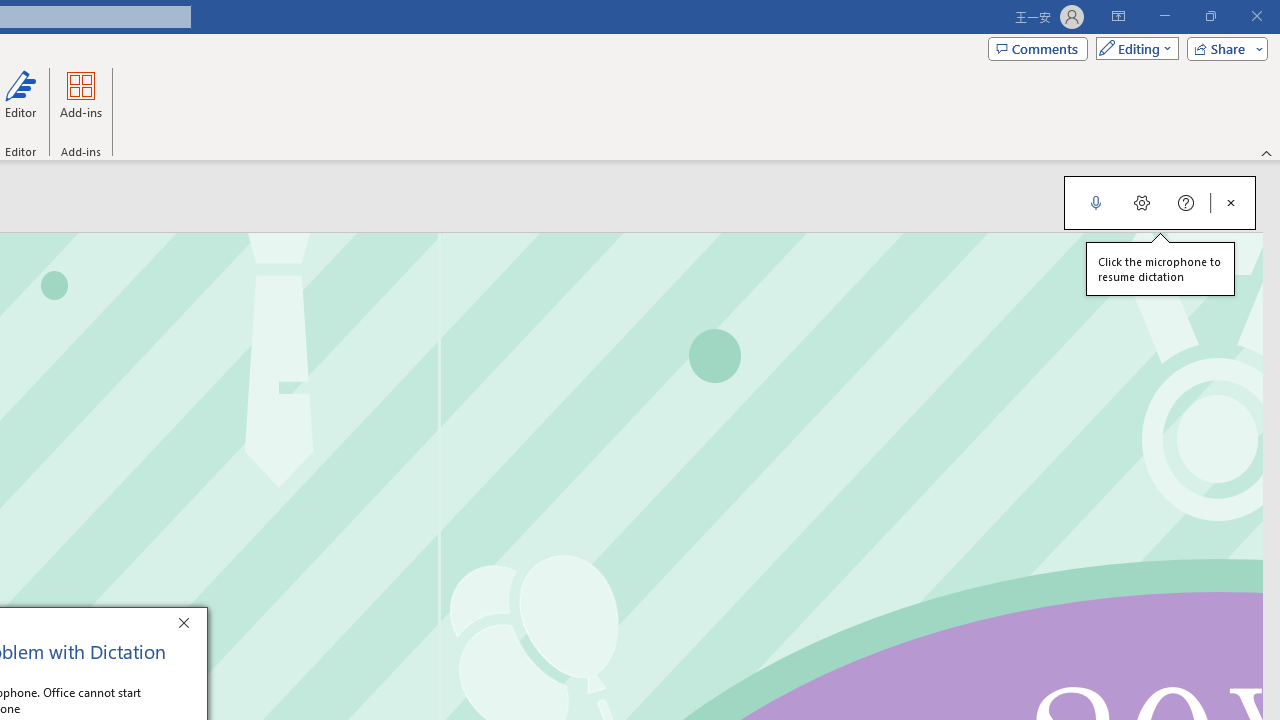 This screenshot has width=1280, height=720. Describe the element at coordinates (1231, 202) in the screenshot. I see `Close Dictation` at that location.